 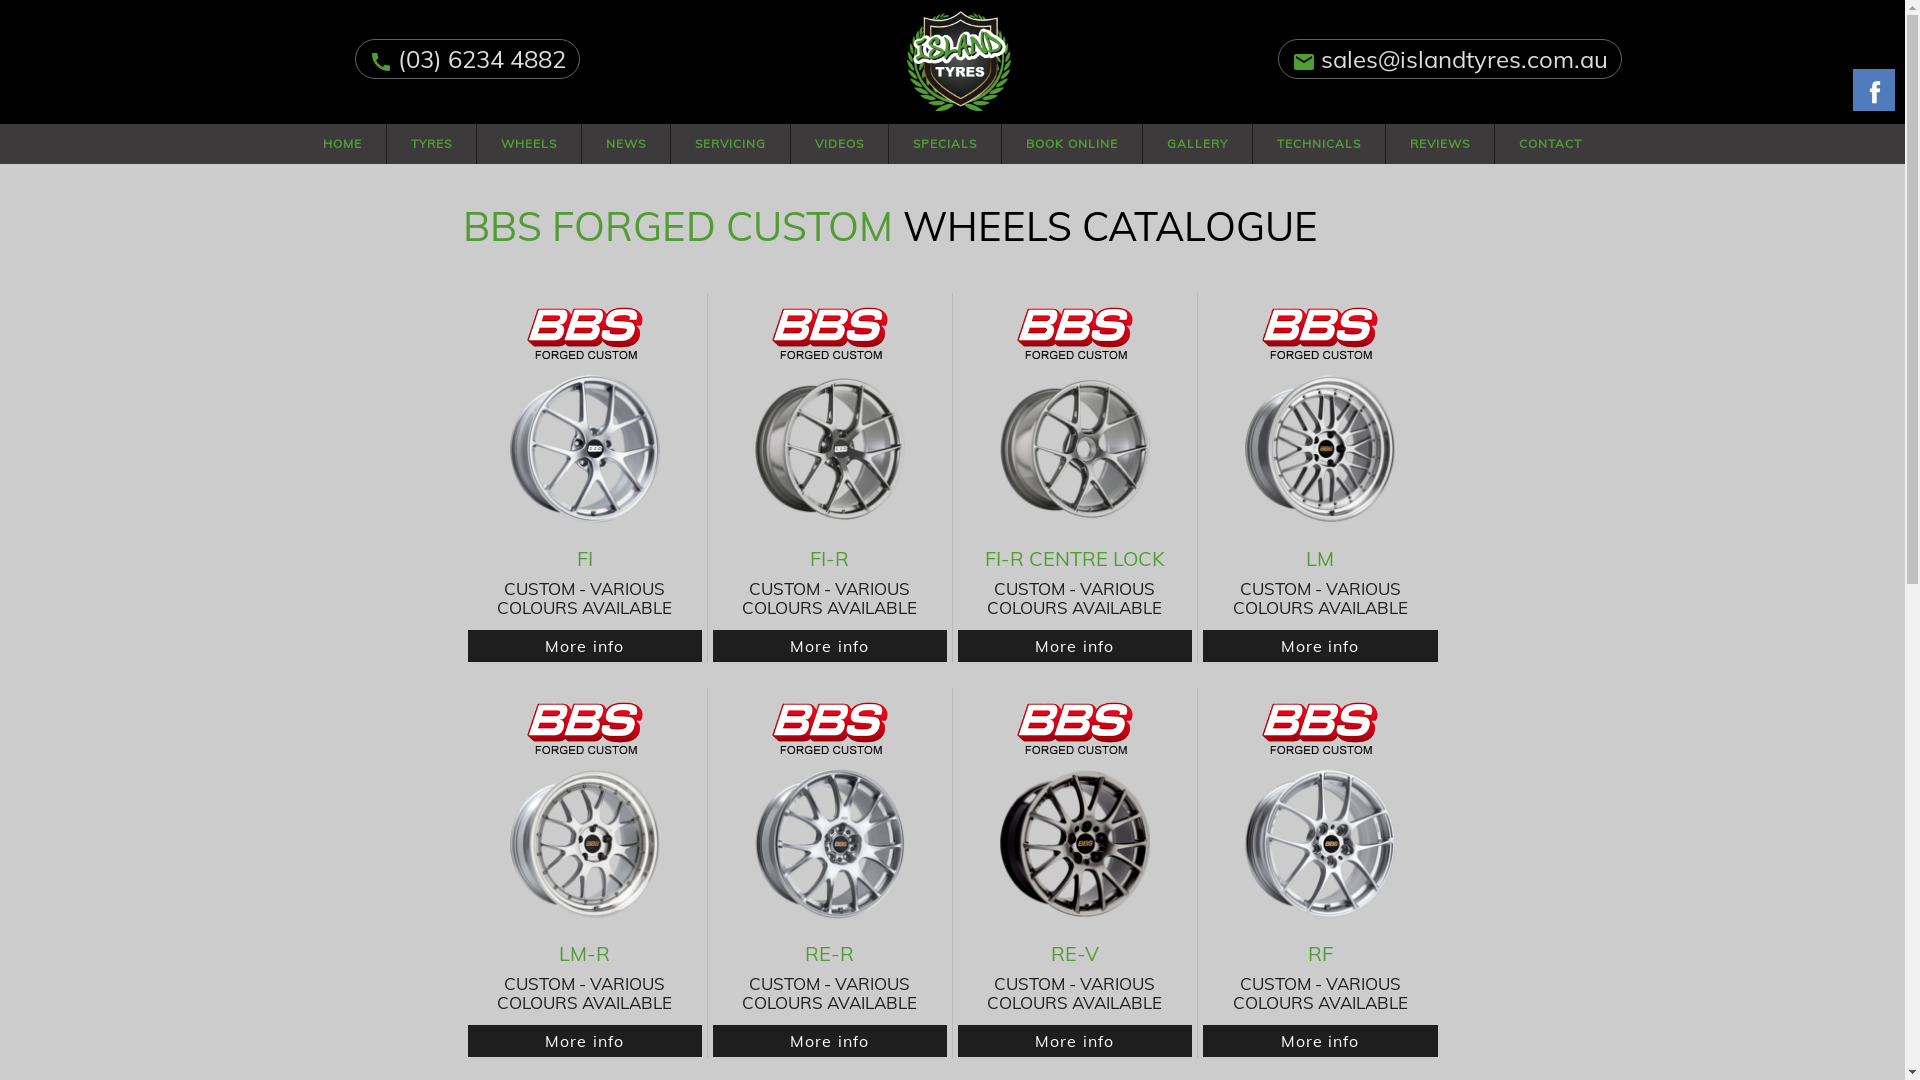 What do you see at coordinates (1074, 728) in the screenshot?
I see `BBS Forged Custom Wheels` at bounding box center [1074, 728].